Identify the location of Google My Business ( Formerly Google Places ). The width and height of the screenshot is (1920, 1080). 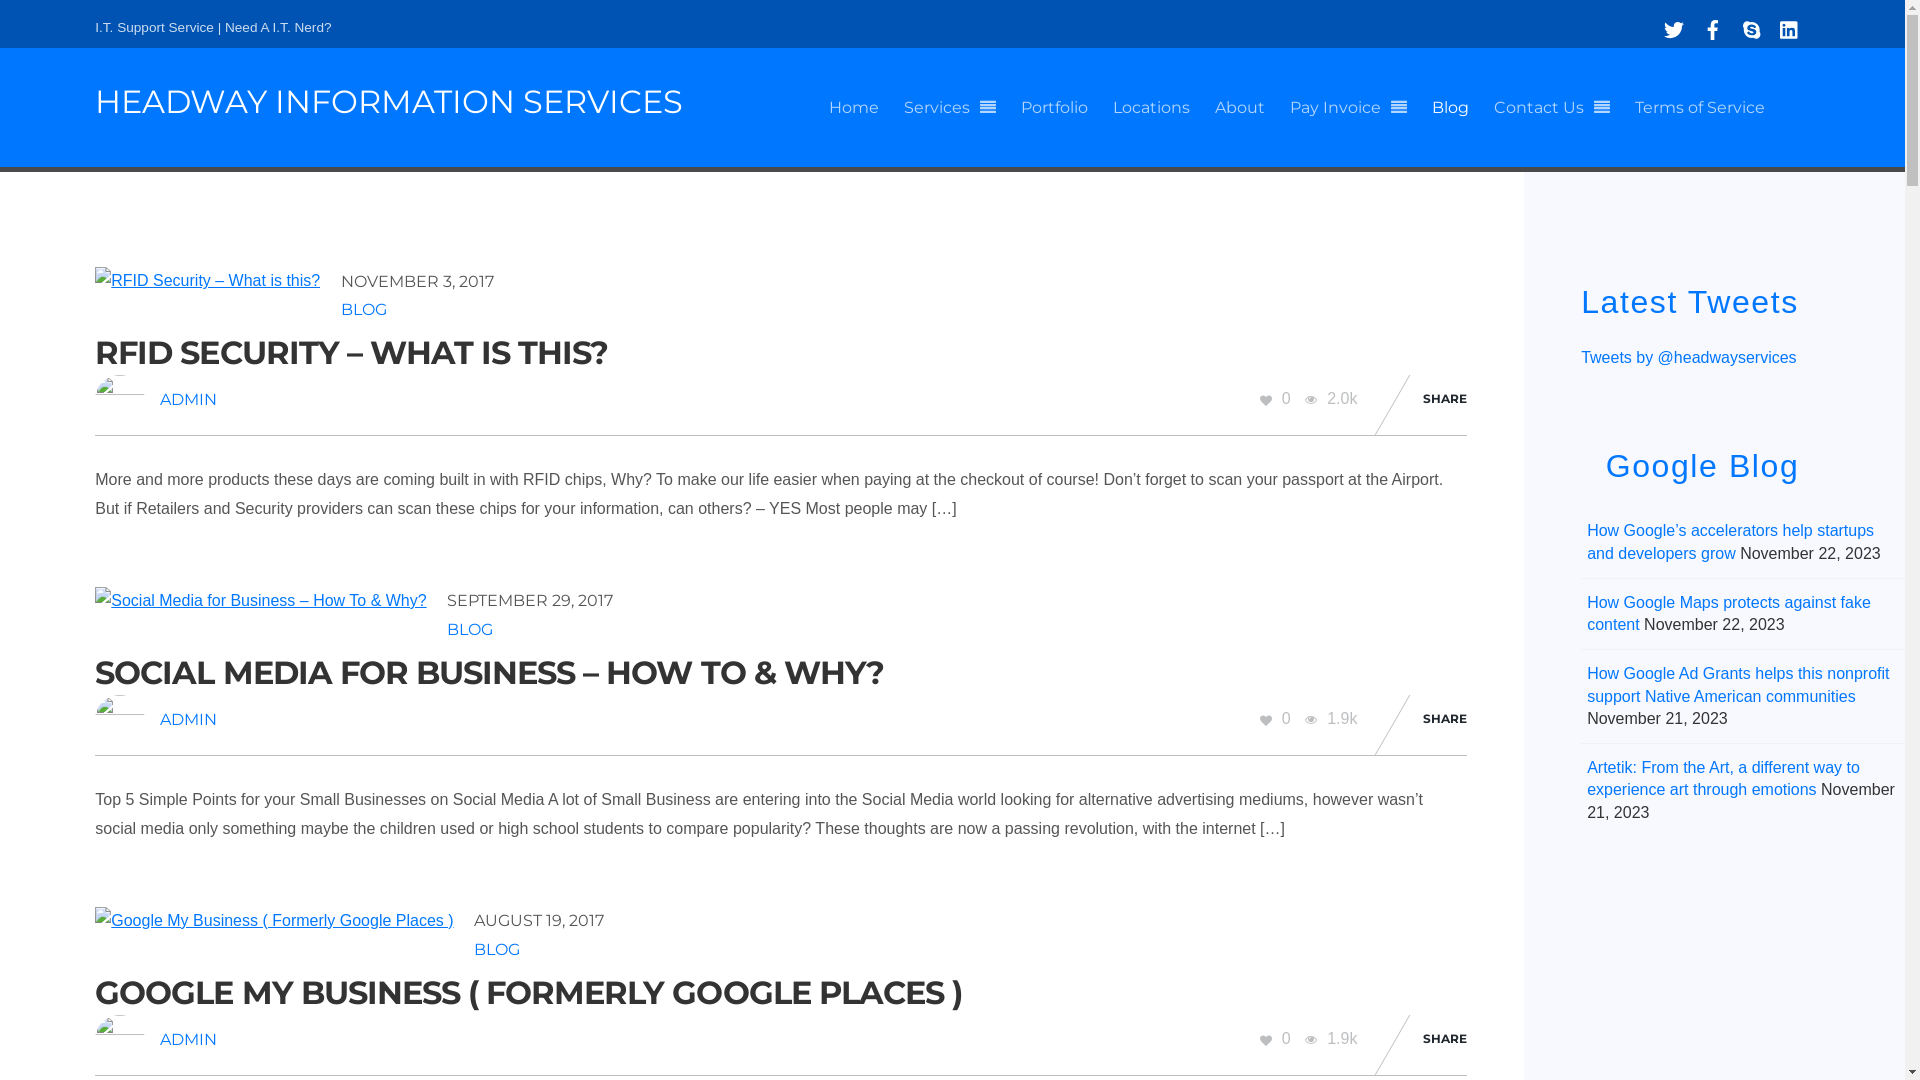
(274, 922).